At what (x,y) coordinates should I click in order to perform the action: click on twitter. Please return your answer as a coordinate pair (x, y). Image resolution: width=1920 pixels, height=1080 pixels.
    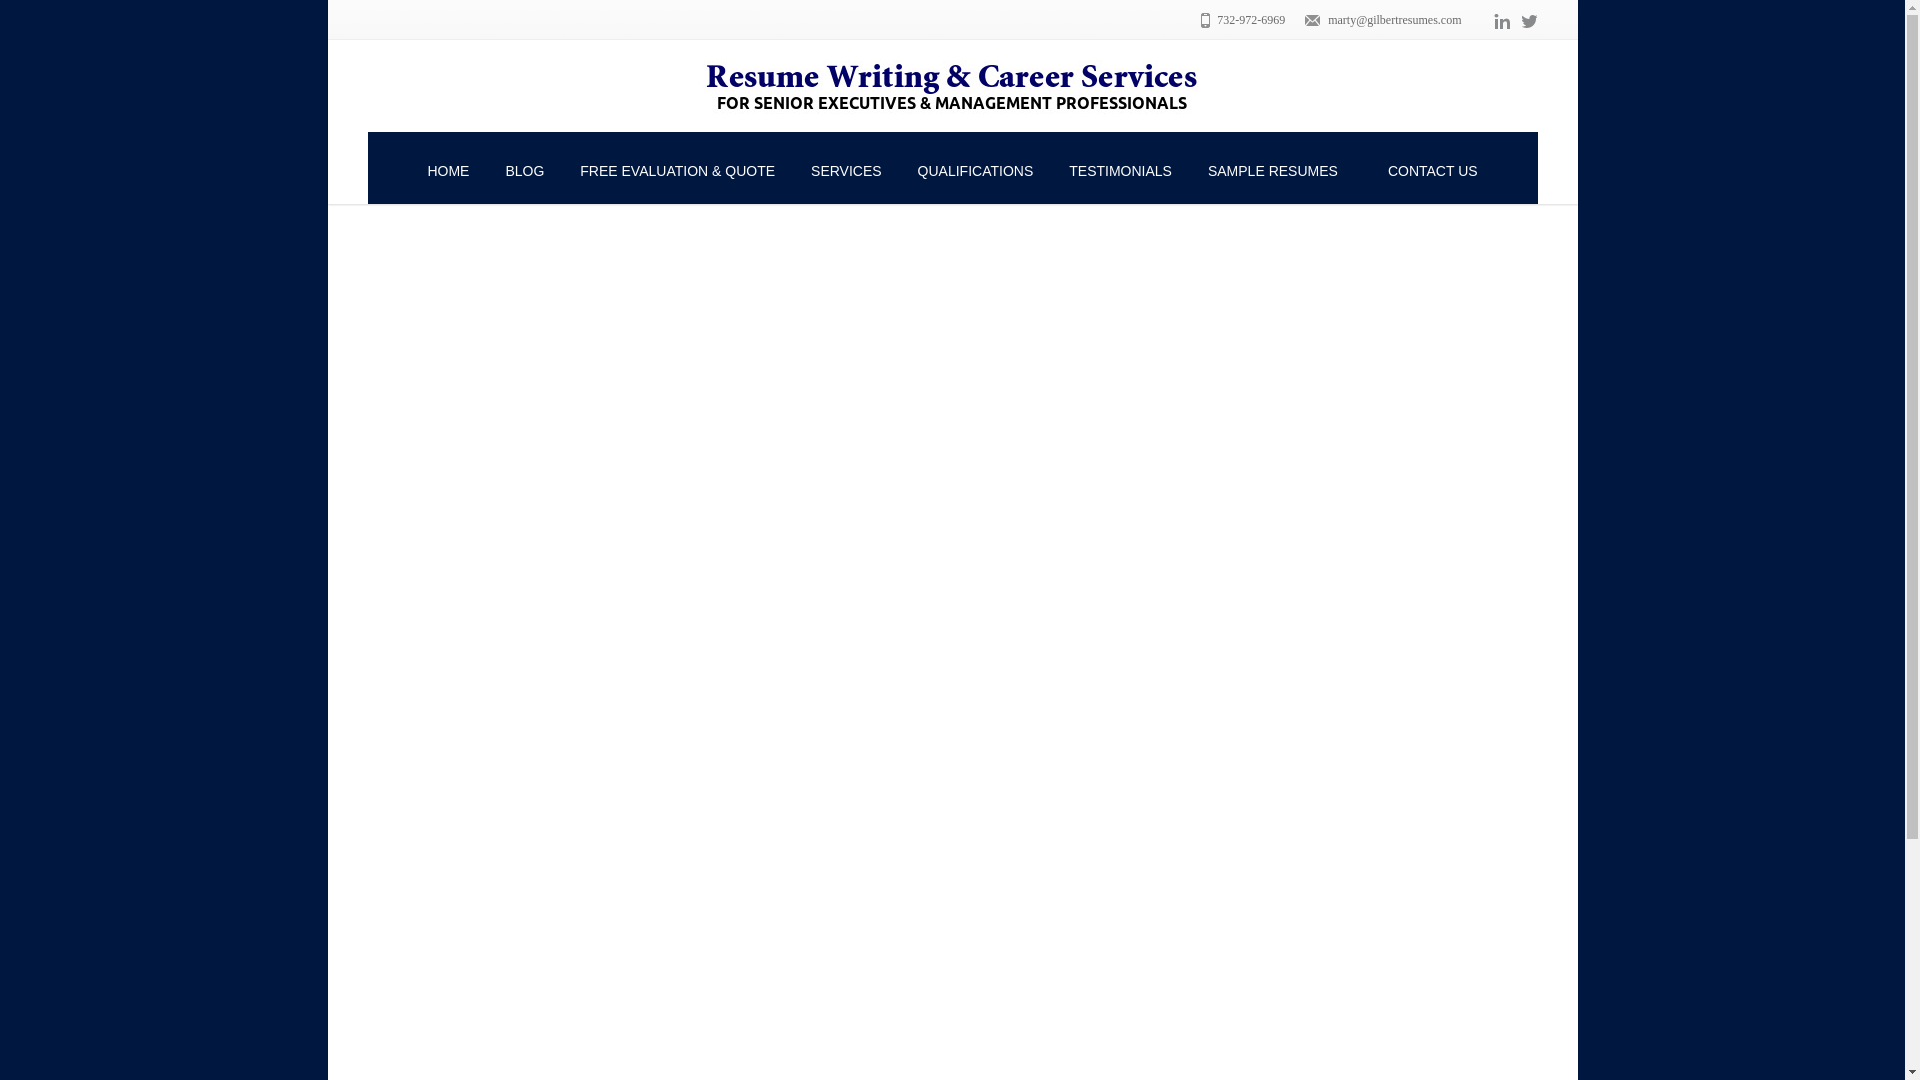
    Looking at the image, I should click on (1530, 20).